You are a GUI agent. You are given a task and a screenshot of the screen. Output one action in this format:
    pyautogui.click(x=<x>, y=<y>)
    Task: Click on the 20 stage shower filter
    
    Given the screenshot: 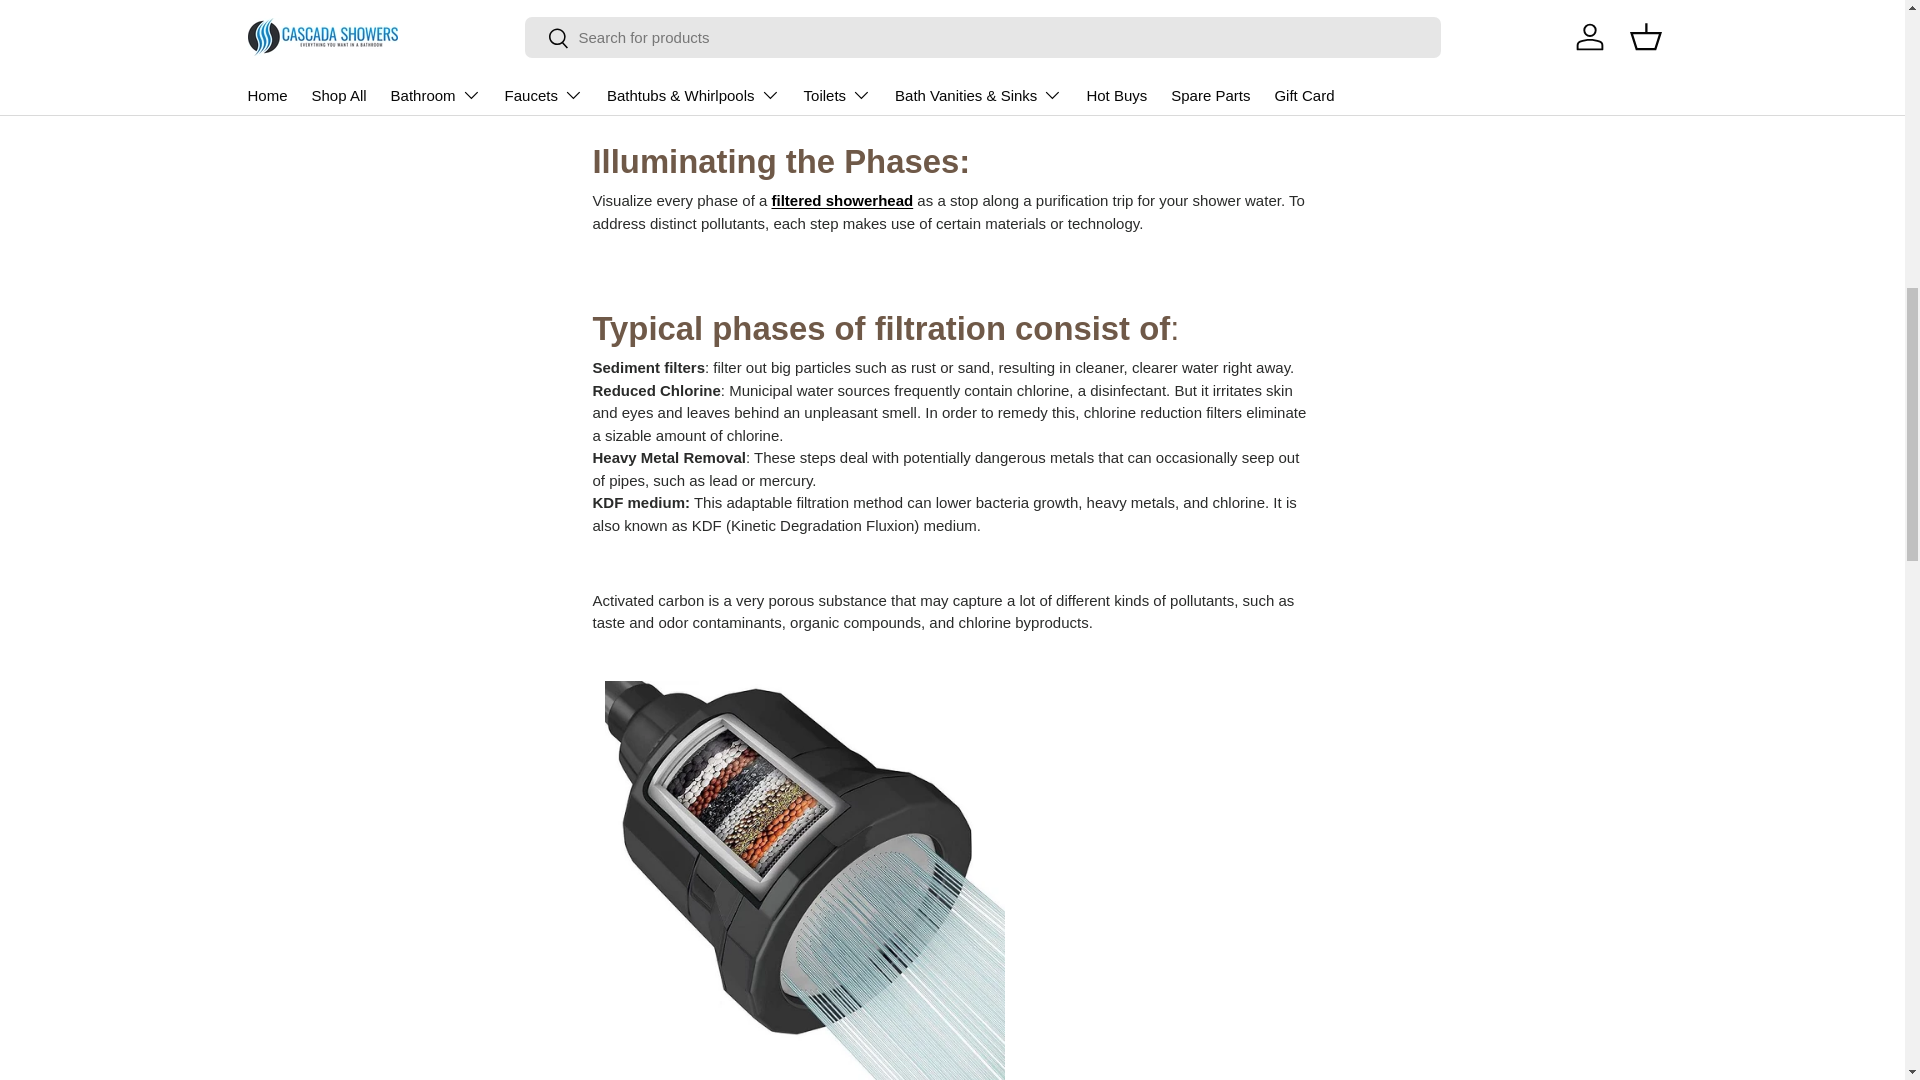 What is the action you would take?
    pyautogui.click(x=1046, y=33)
    